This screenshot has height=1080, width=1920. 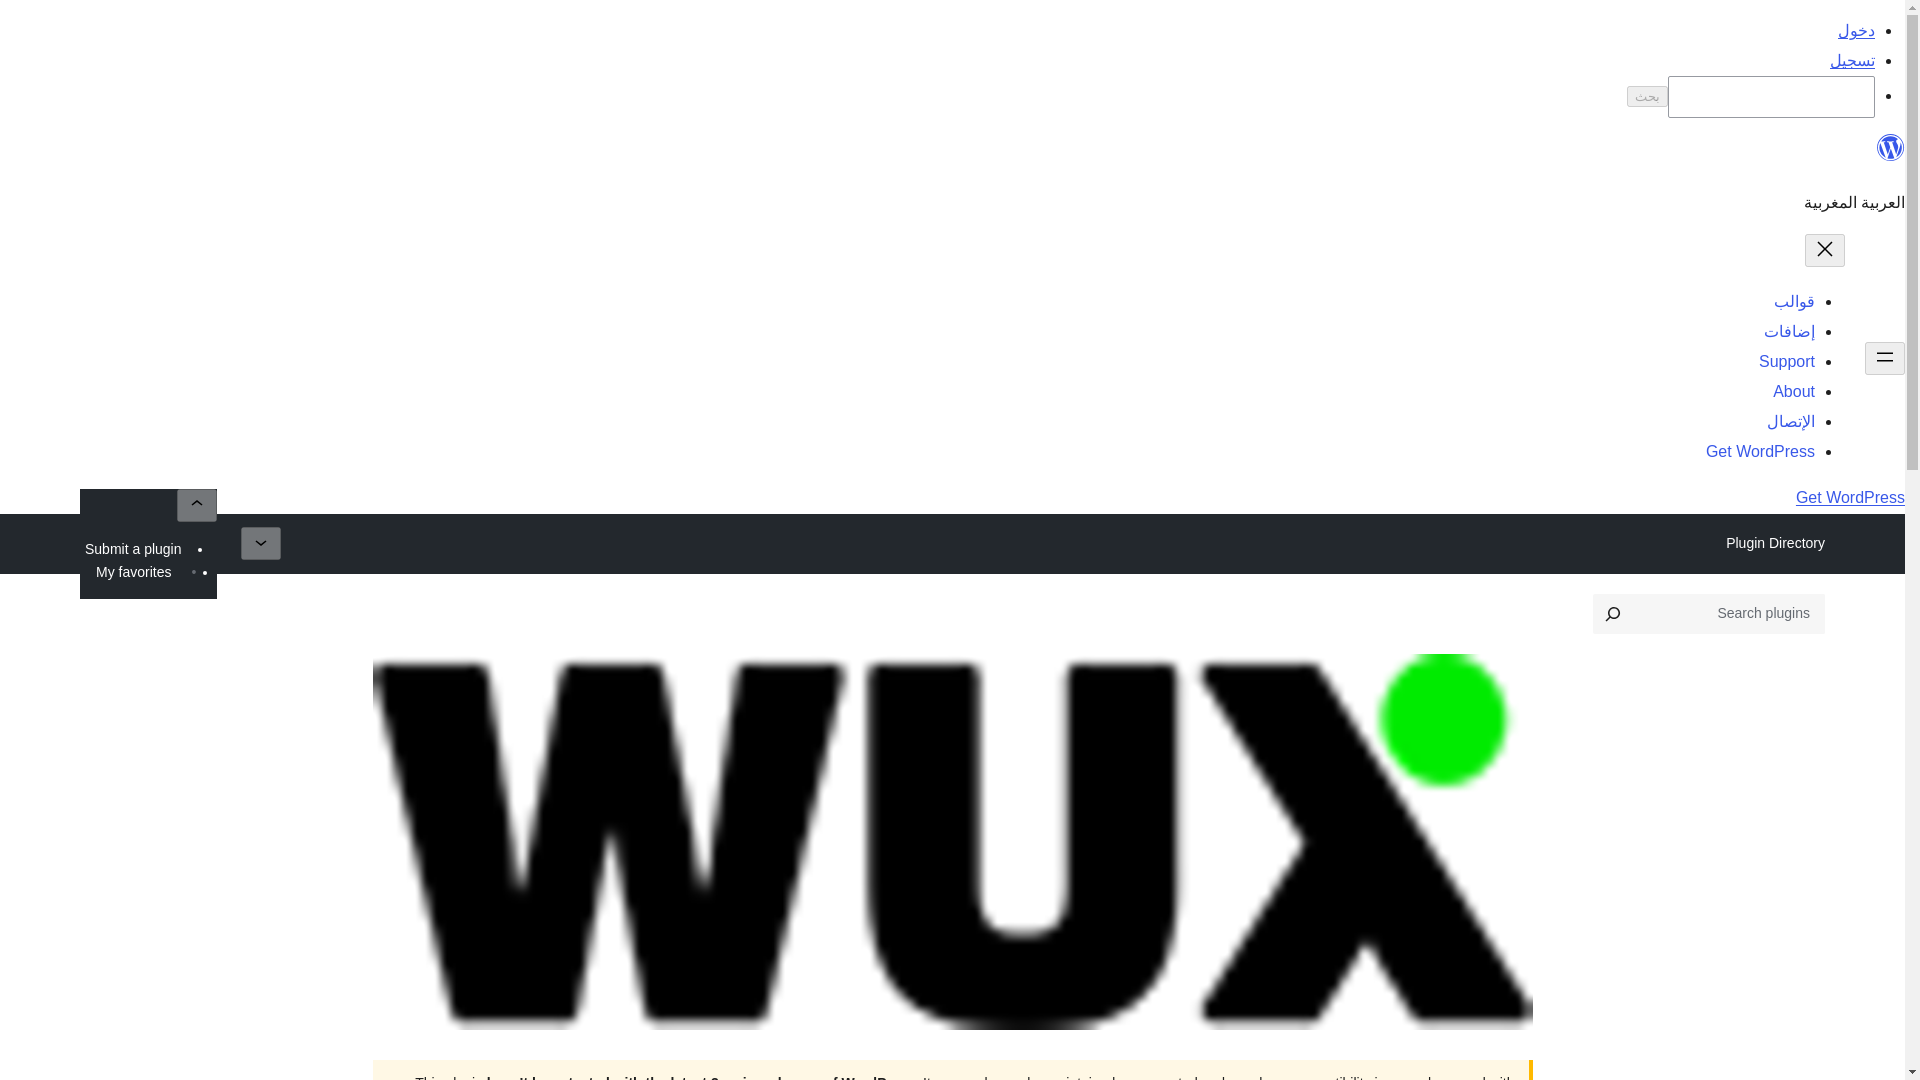 I want to click on Support, so click(x=1786, y=362).